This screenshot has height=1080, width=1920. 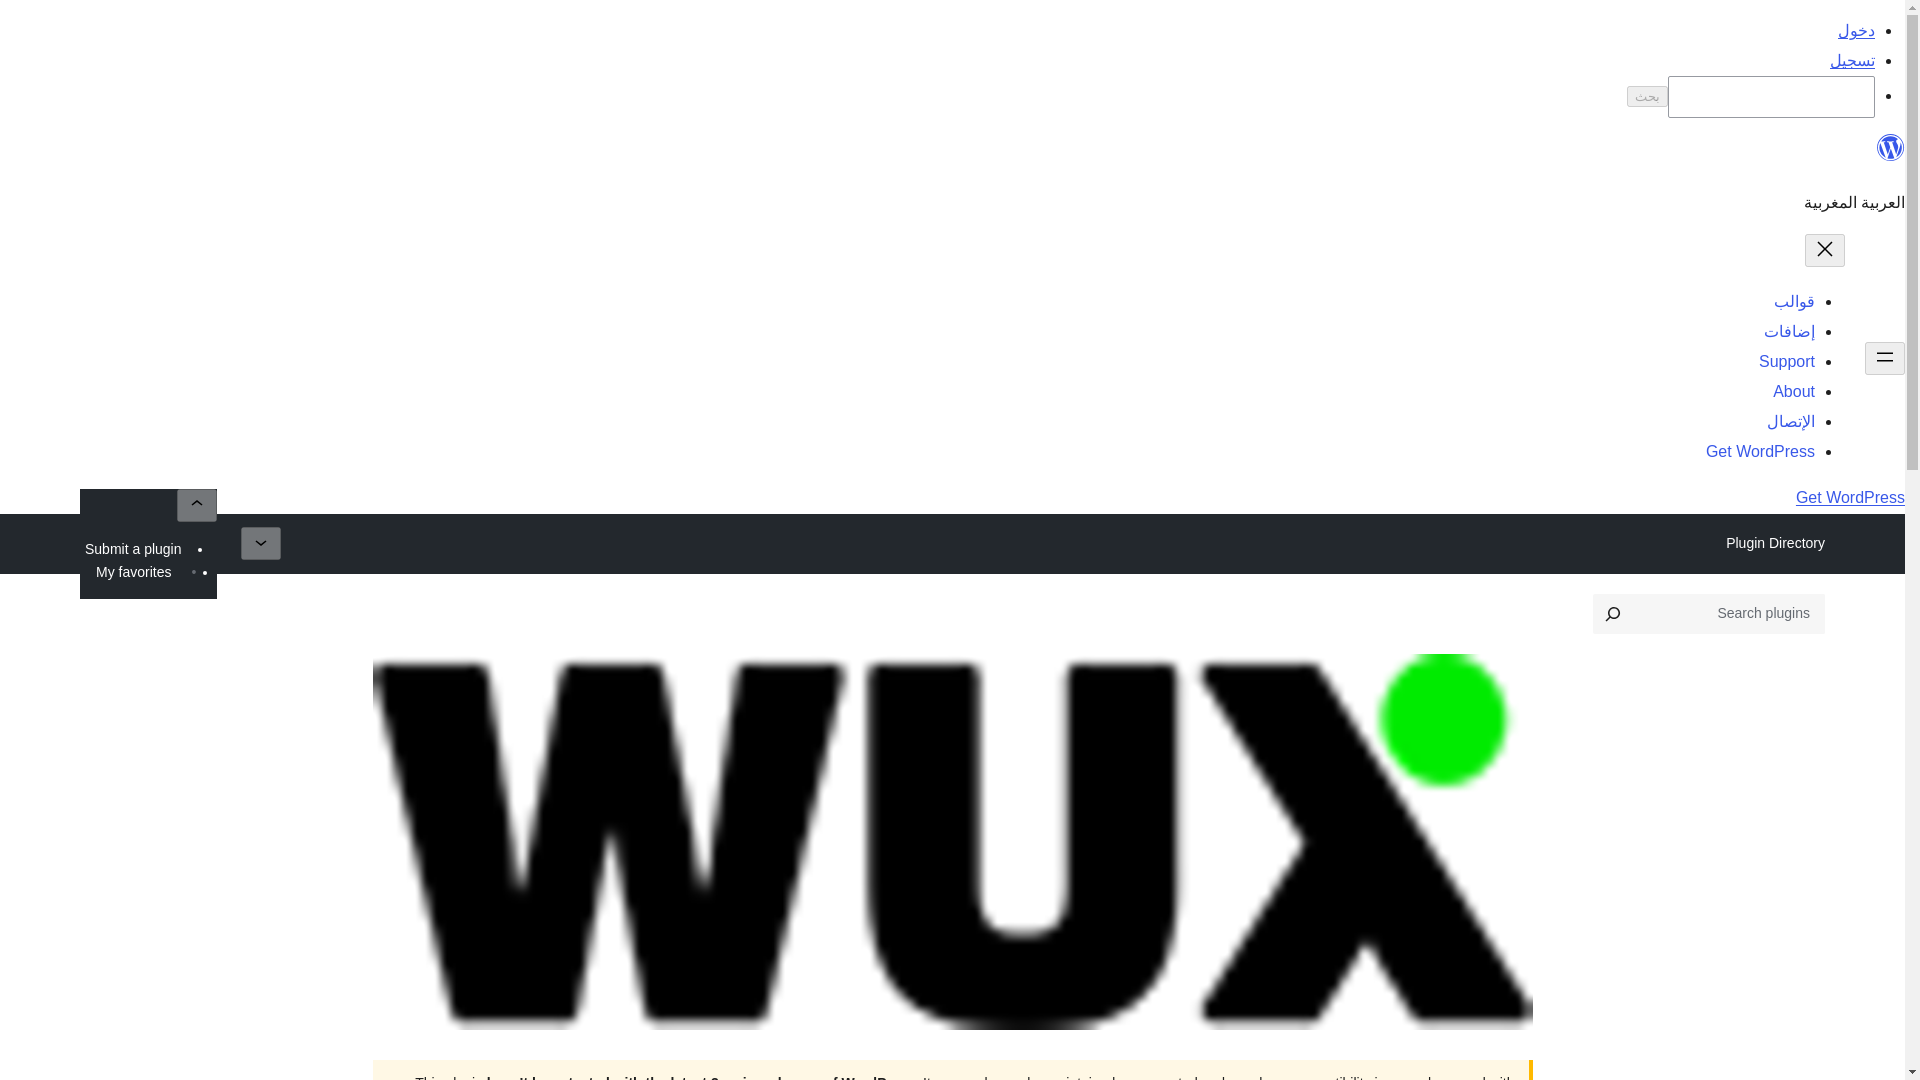 I want to click on Support, so click(x=1786, y=362).